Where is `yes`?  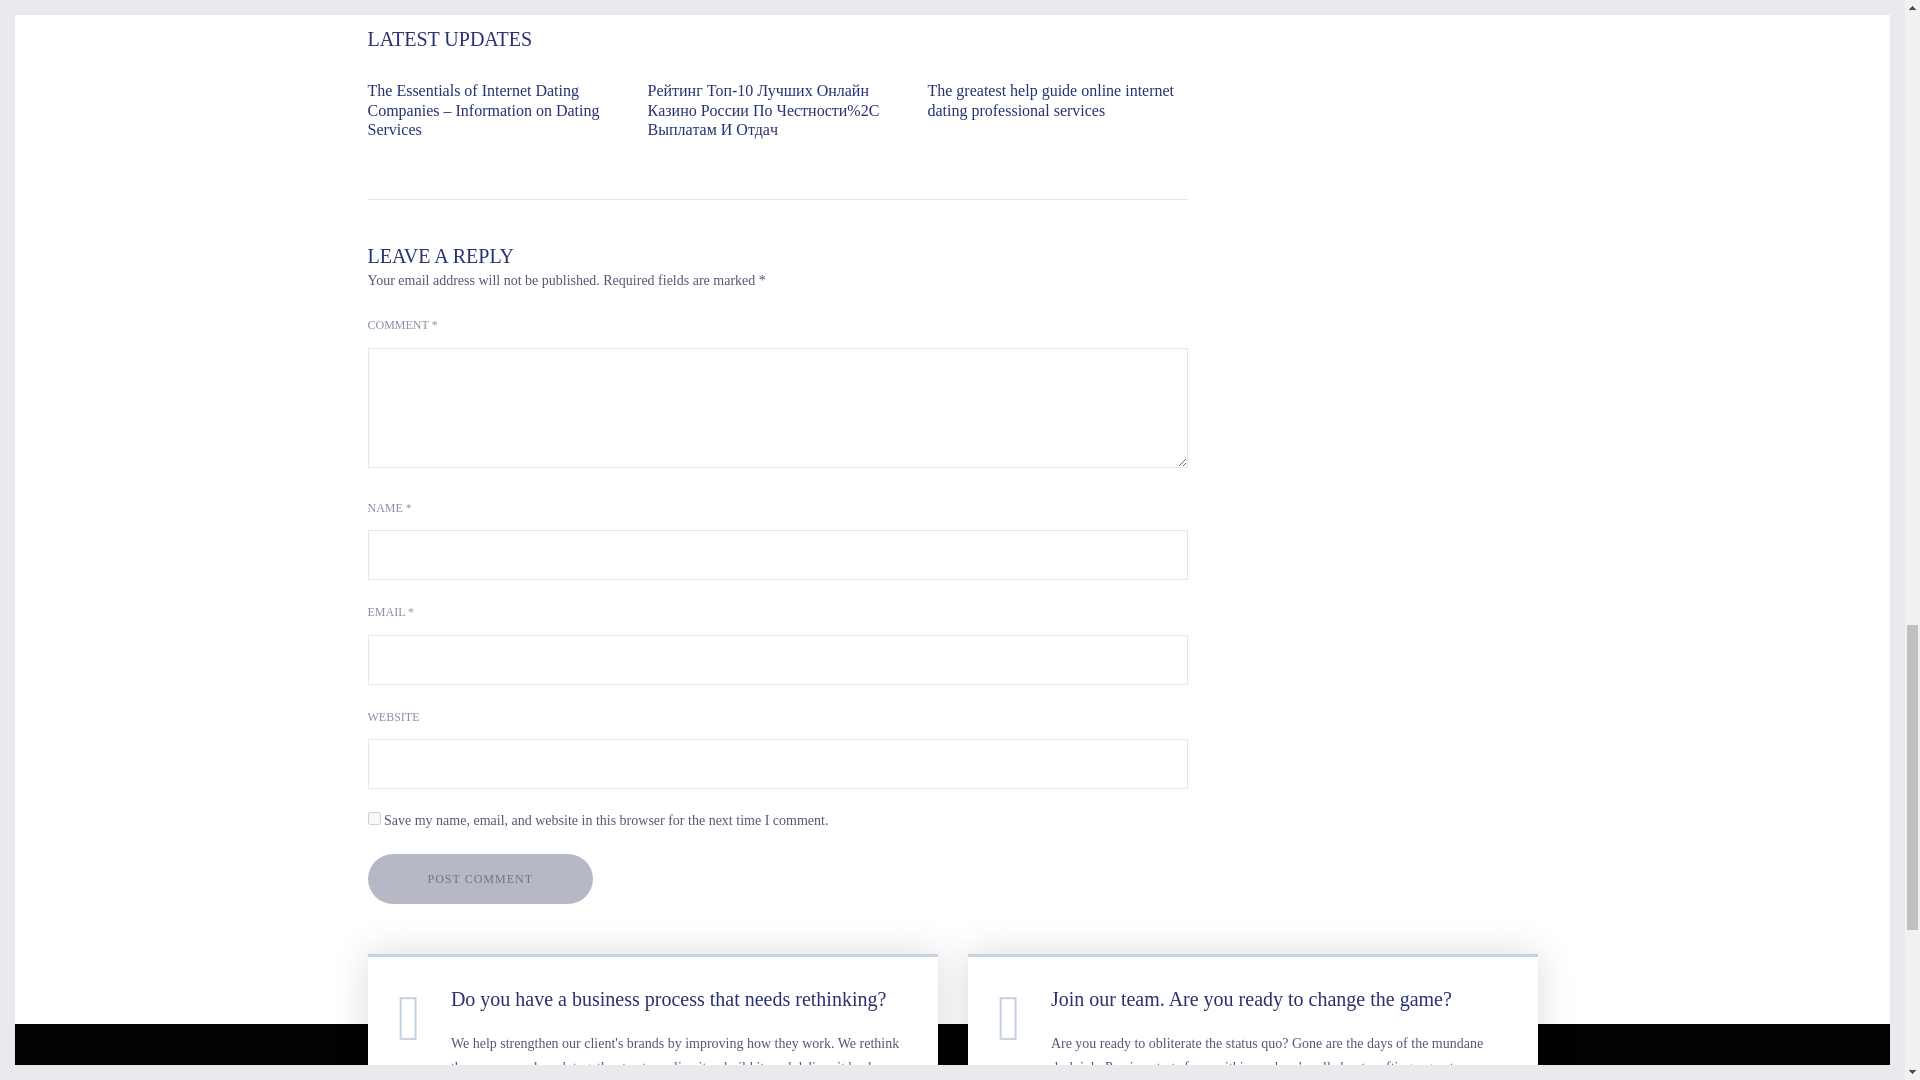 yes is located at coordinates (374, 818).